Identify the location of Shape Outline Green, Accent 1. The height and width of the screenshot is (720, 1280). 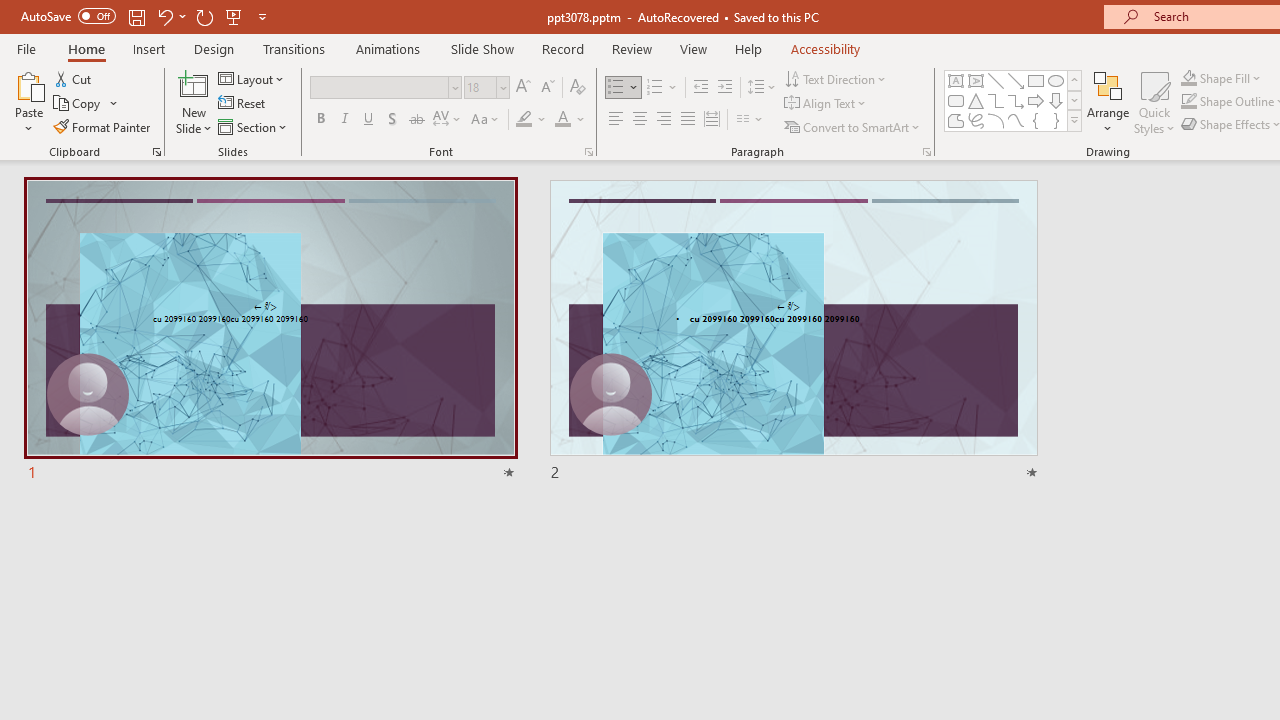
(1188, 102).